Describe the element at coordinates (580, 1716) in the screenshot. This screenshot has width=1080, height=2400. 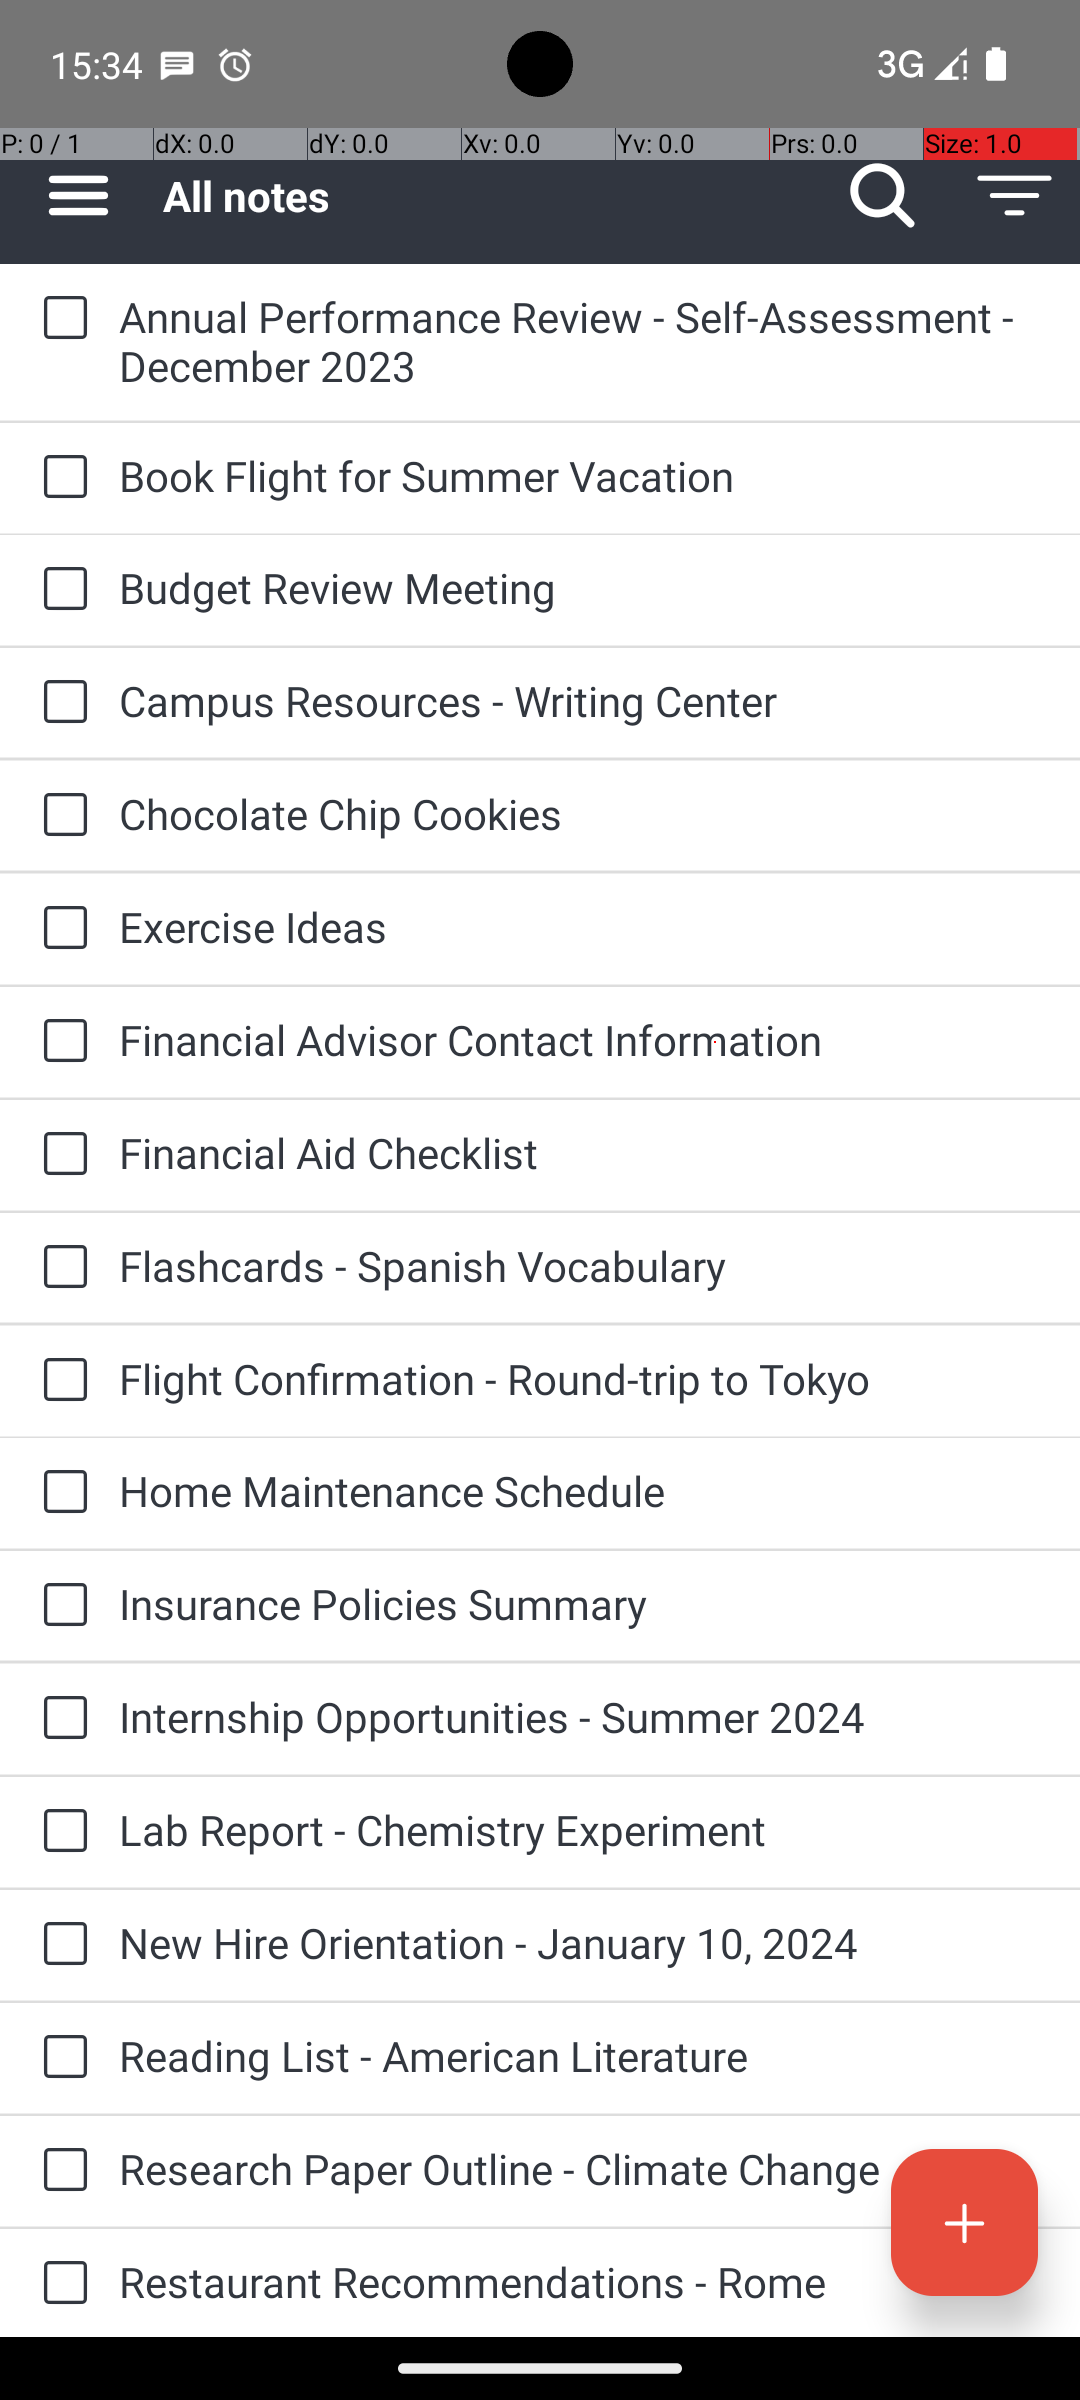
I see `Internship Opportunities - Summer 2024` at that location.